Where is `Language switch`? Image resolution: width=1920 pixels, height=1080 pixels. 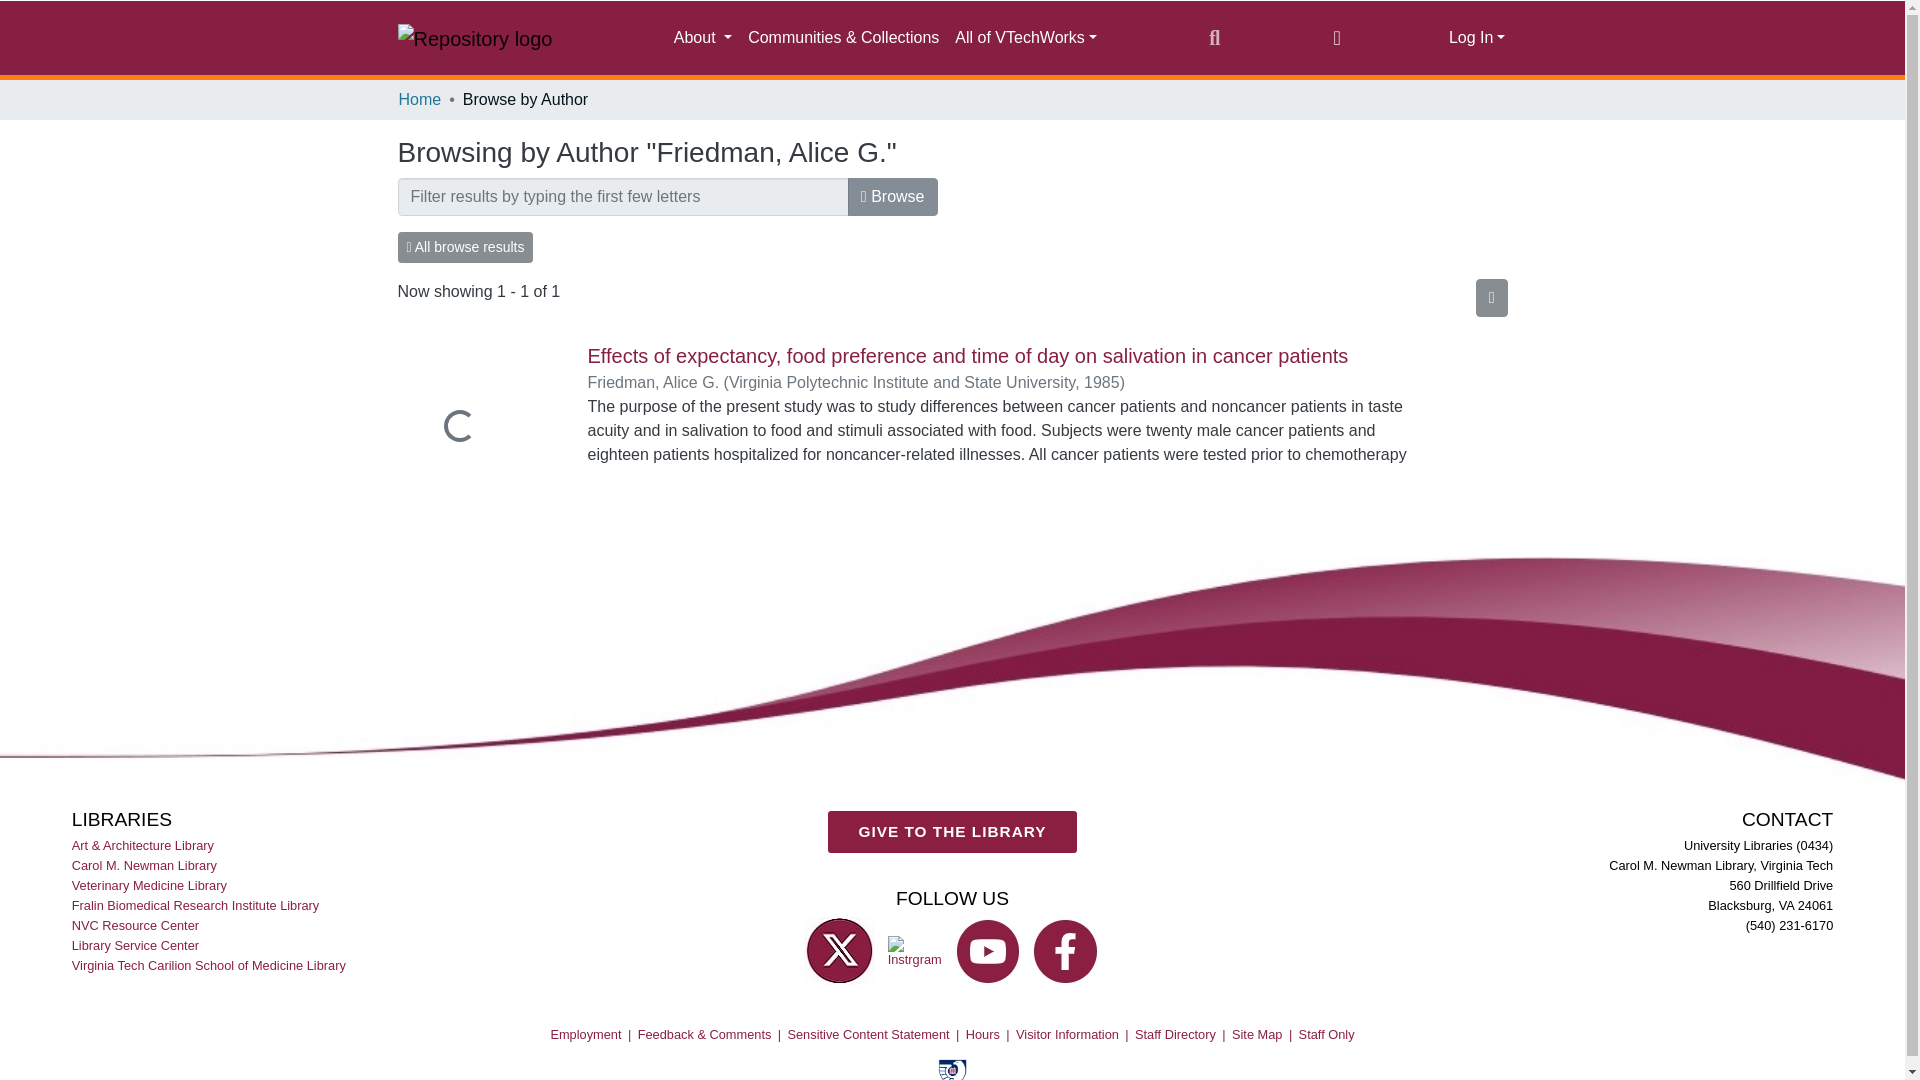 Language switch is located at coordinates (1336, 37).